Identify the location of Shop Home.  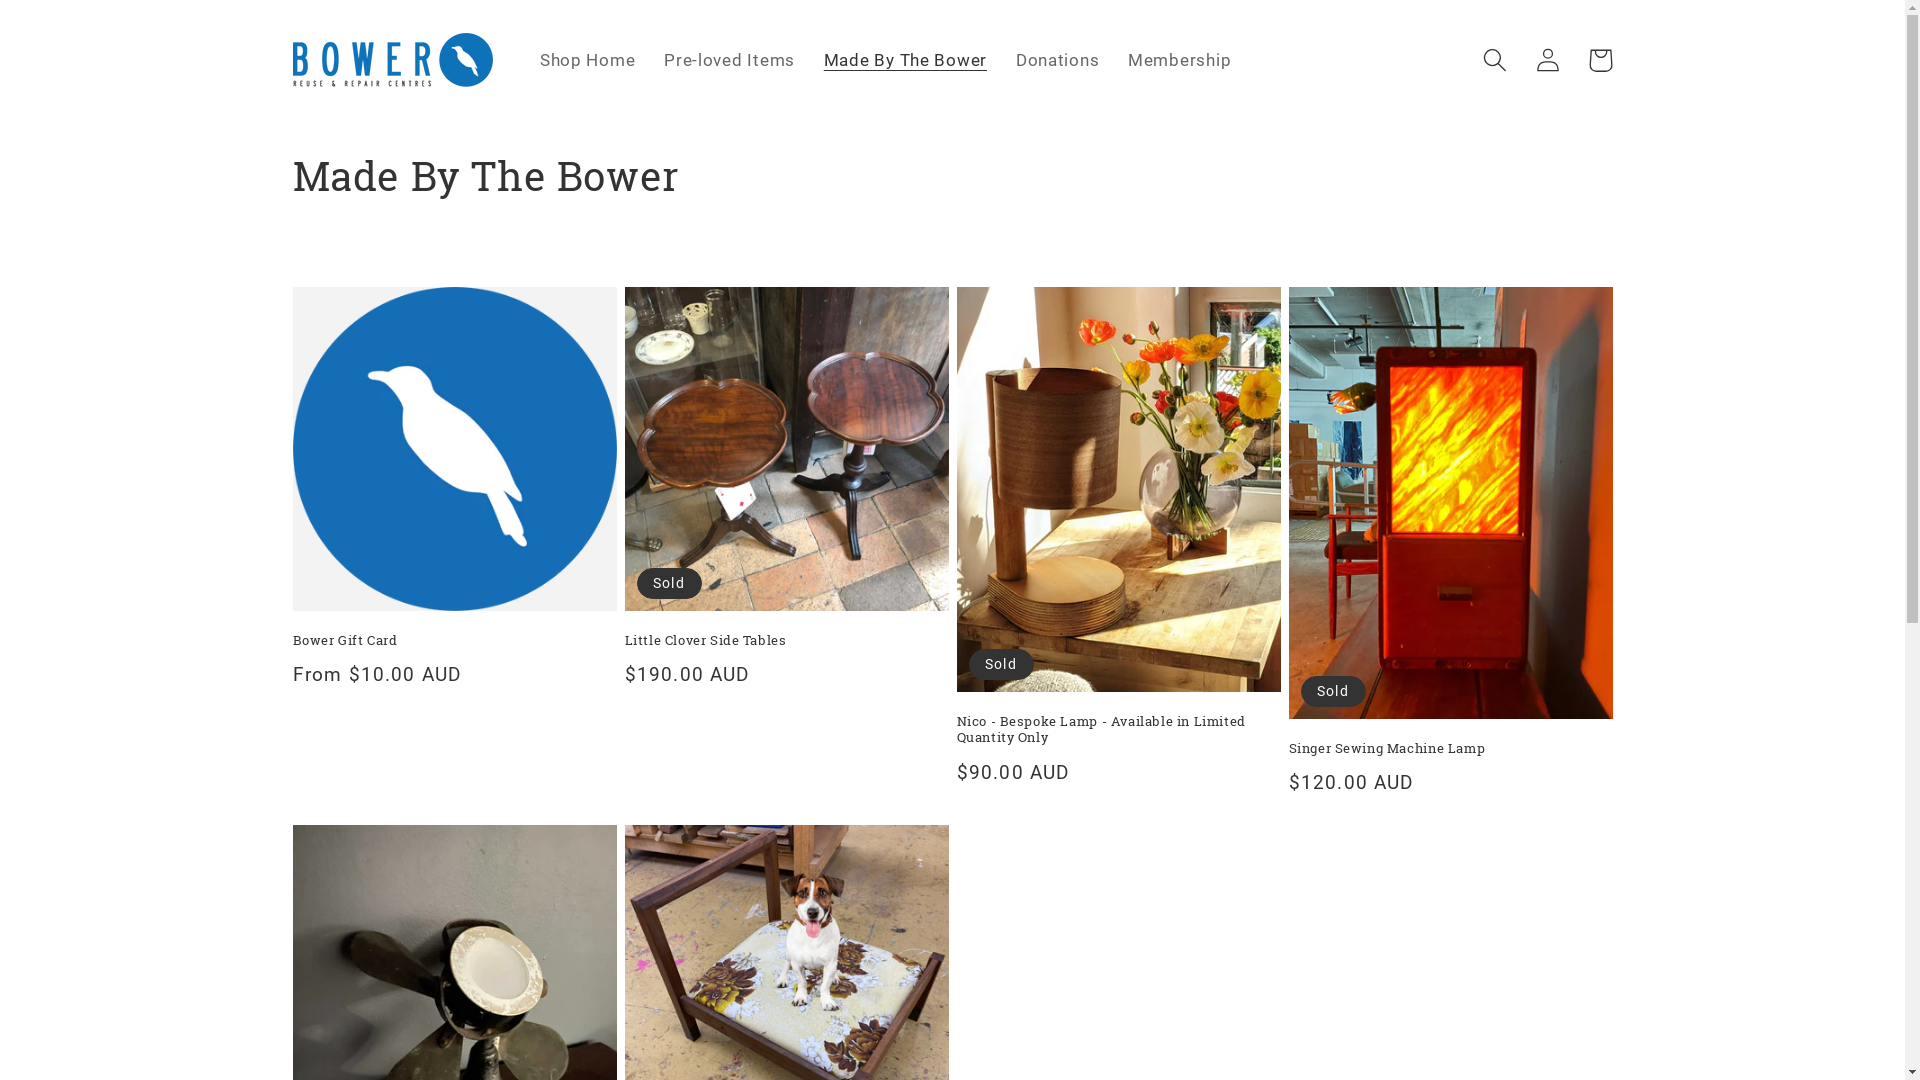
(588, 60).